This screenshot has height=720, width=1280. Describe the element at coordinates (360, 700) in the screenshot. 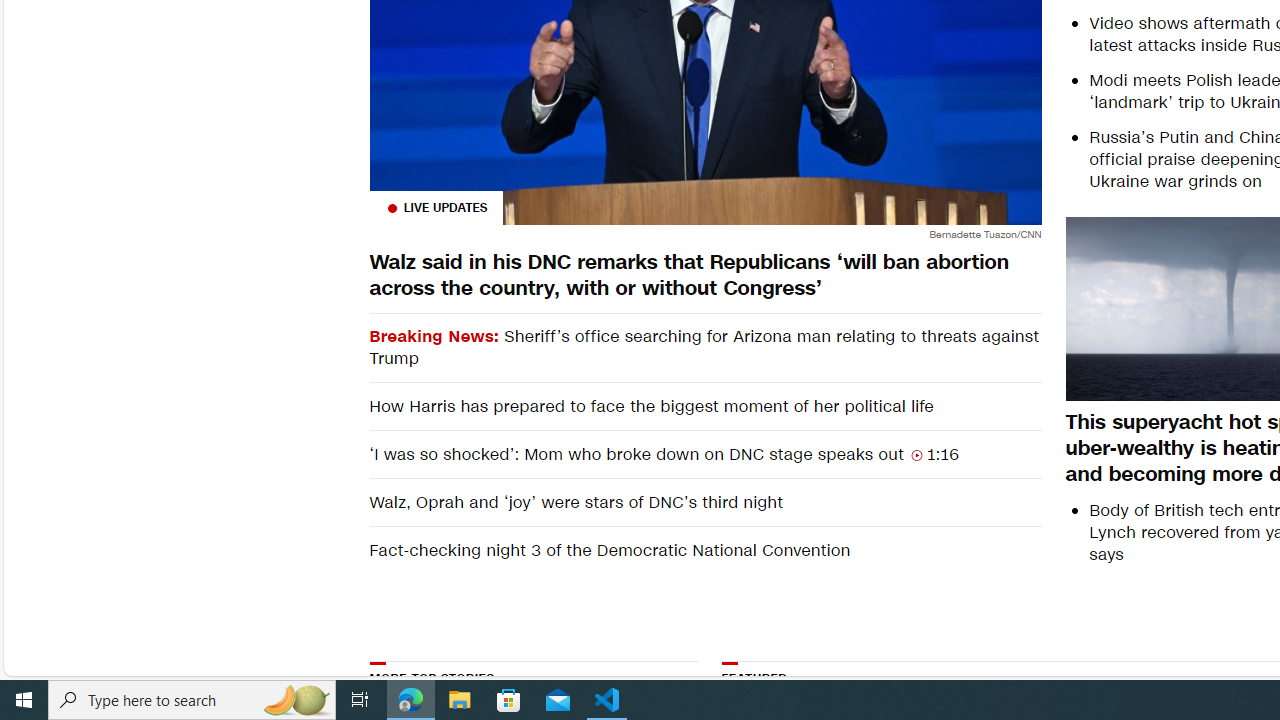

I see `Task View` at that location.